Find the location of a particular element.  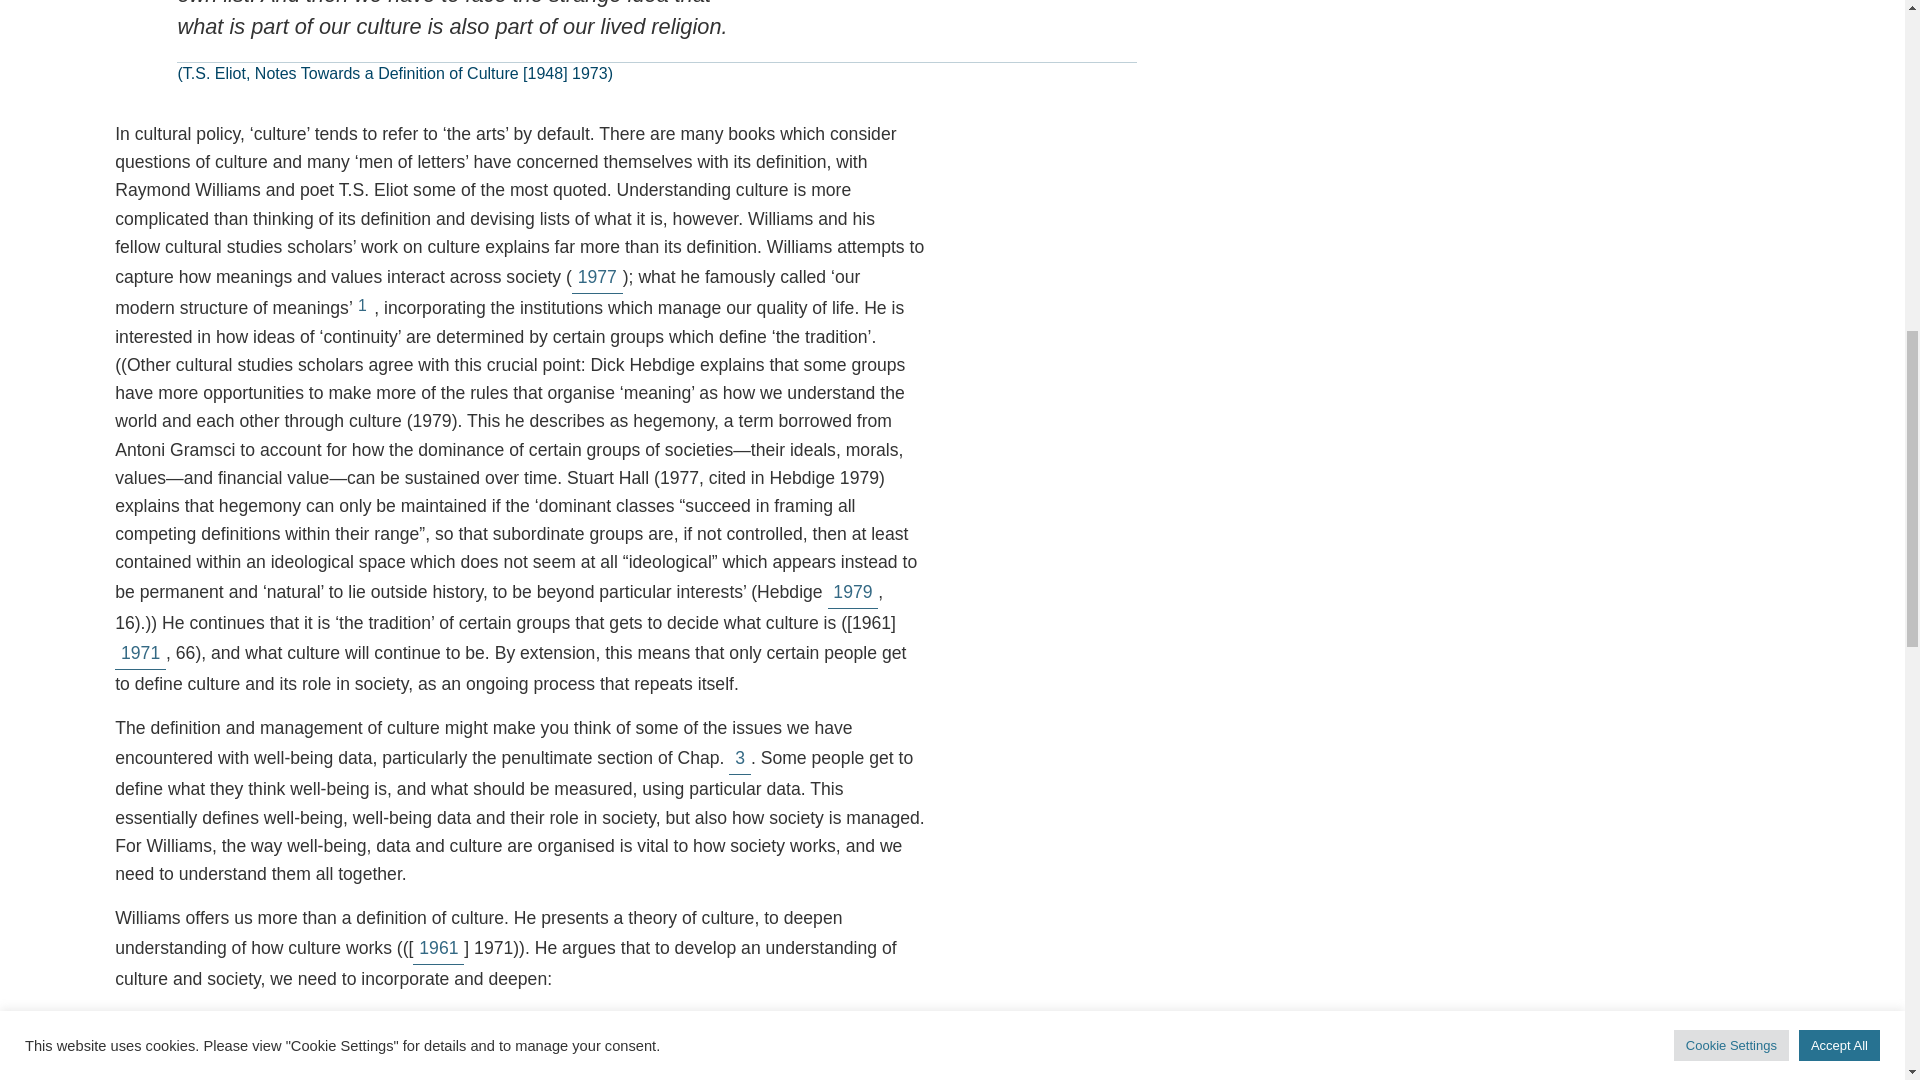

1979 is located at coordinates (853, 592).